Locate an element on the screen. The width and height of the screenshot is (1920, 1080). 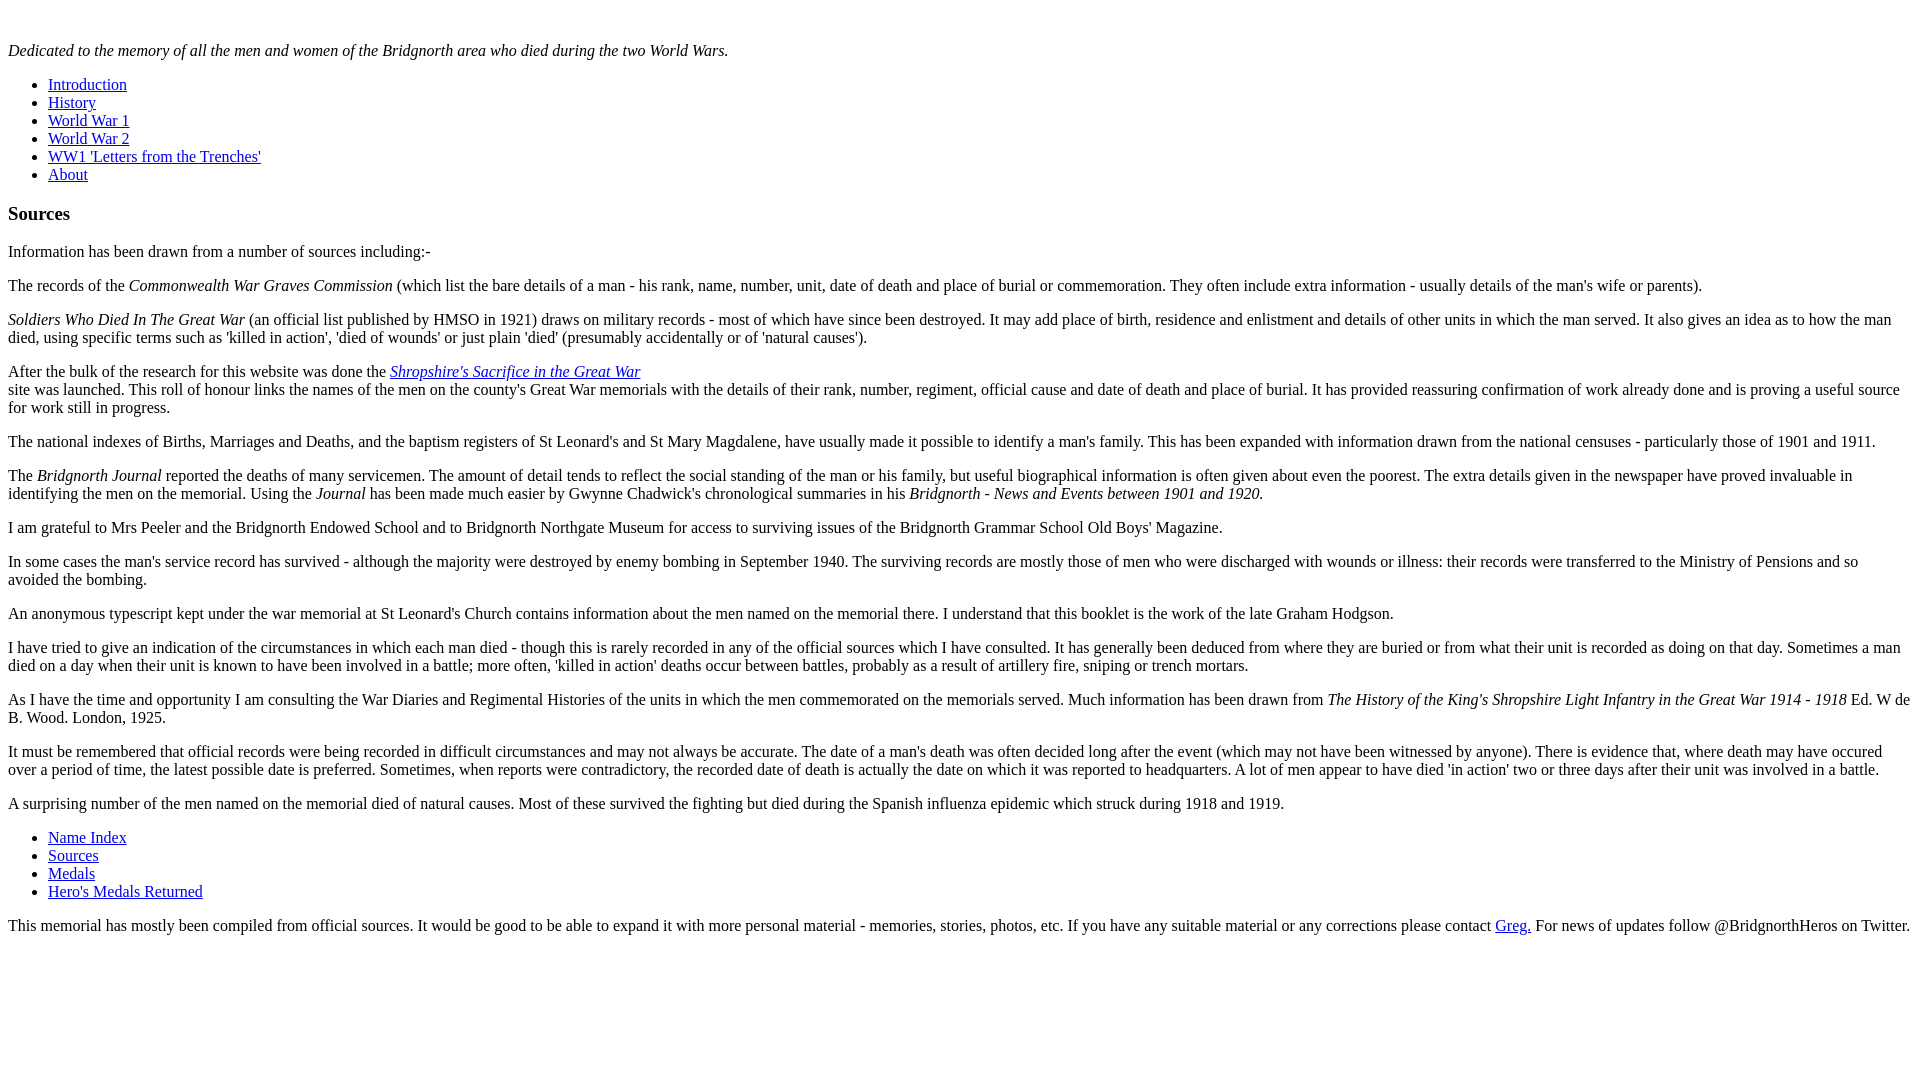
Shropshire's Sacrifice in the Great War is located at coordinates (514, 371).